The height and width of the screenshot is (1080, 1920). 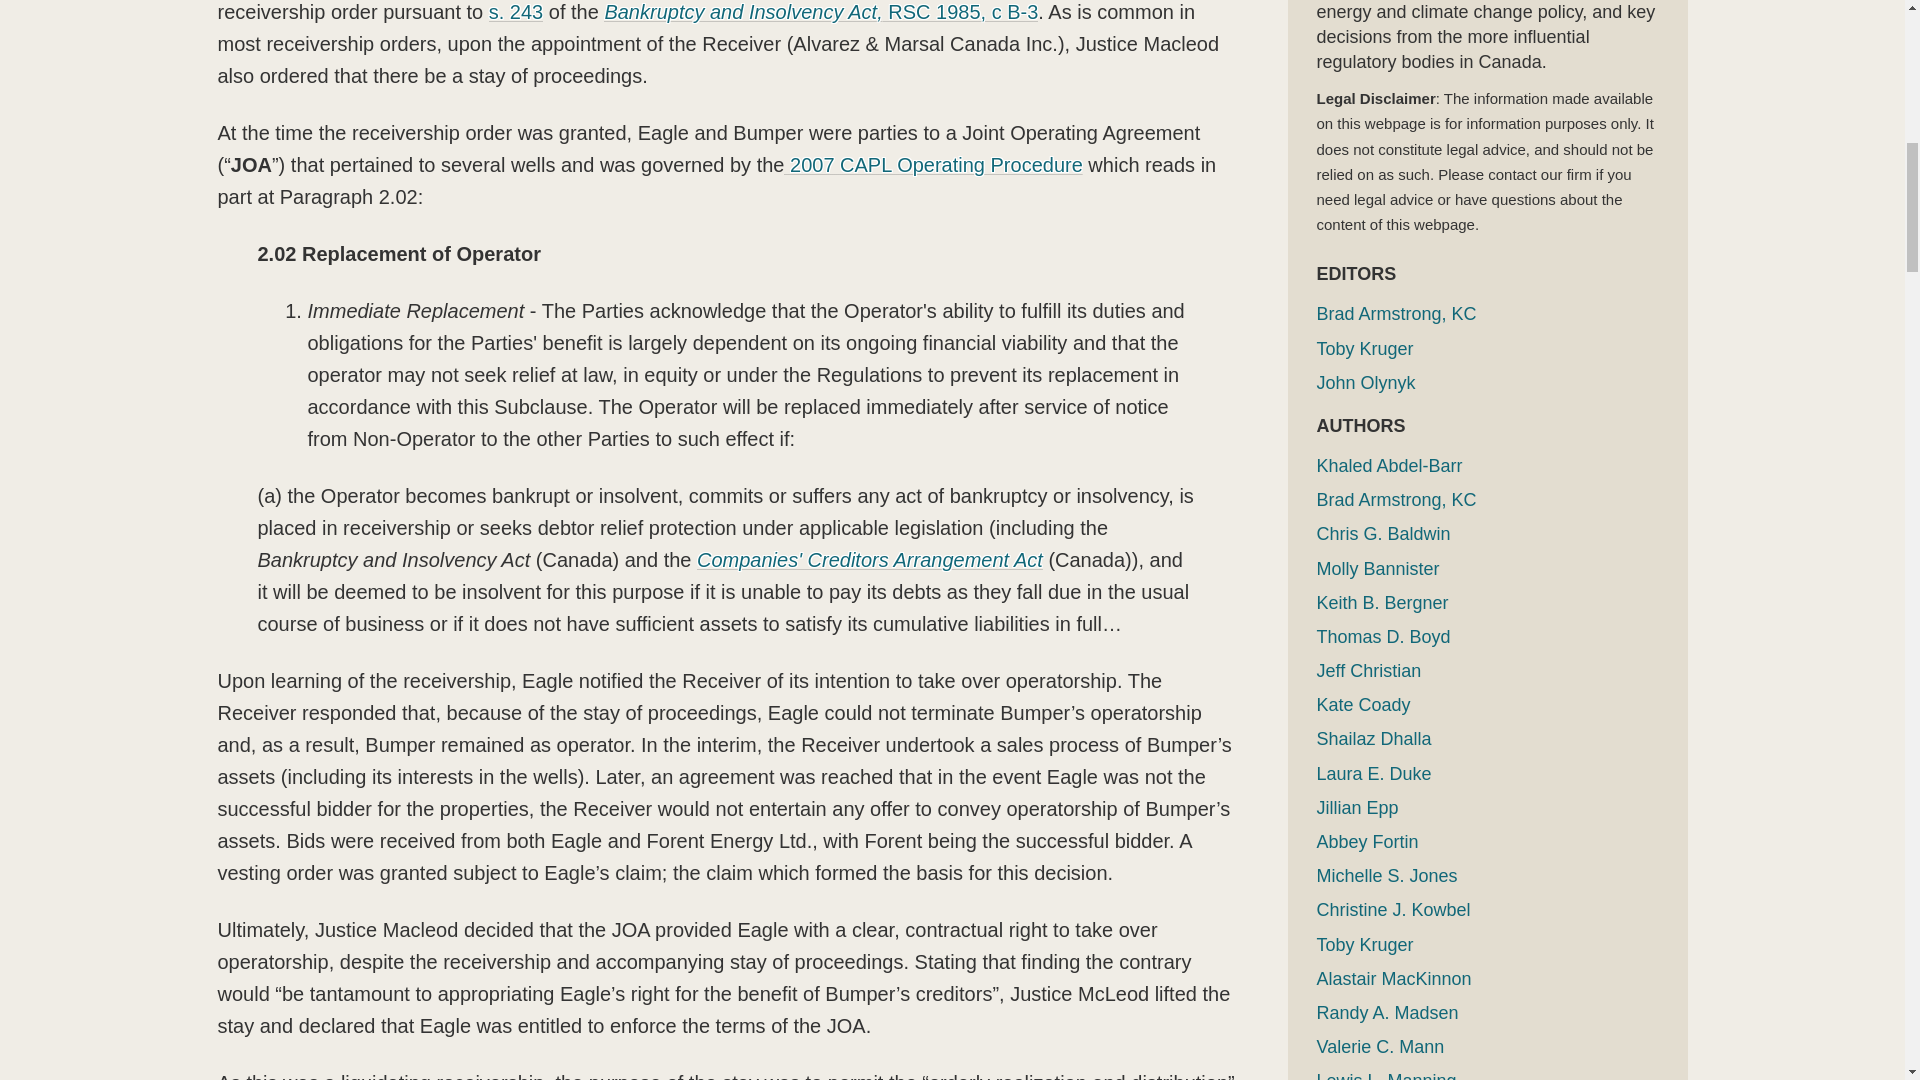 I want to click on Companies' Creditors Arrangement Act, so click(x=869, y=560).